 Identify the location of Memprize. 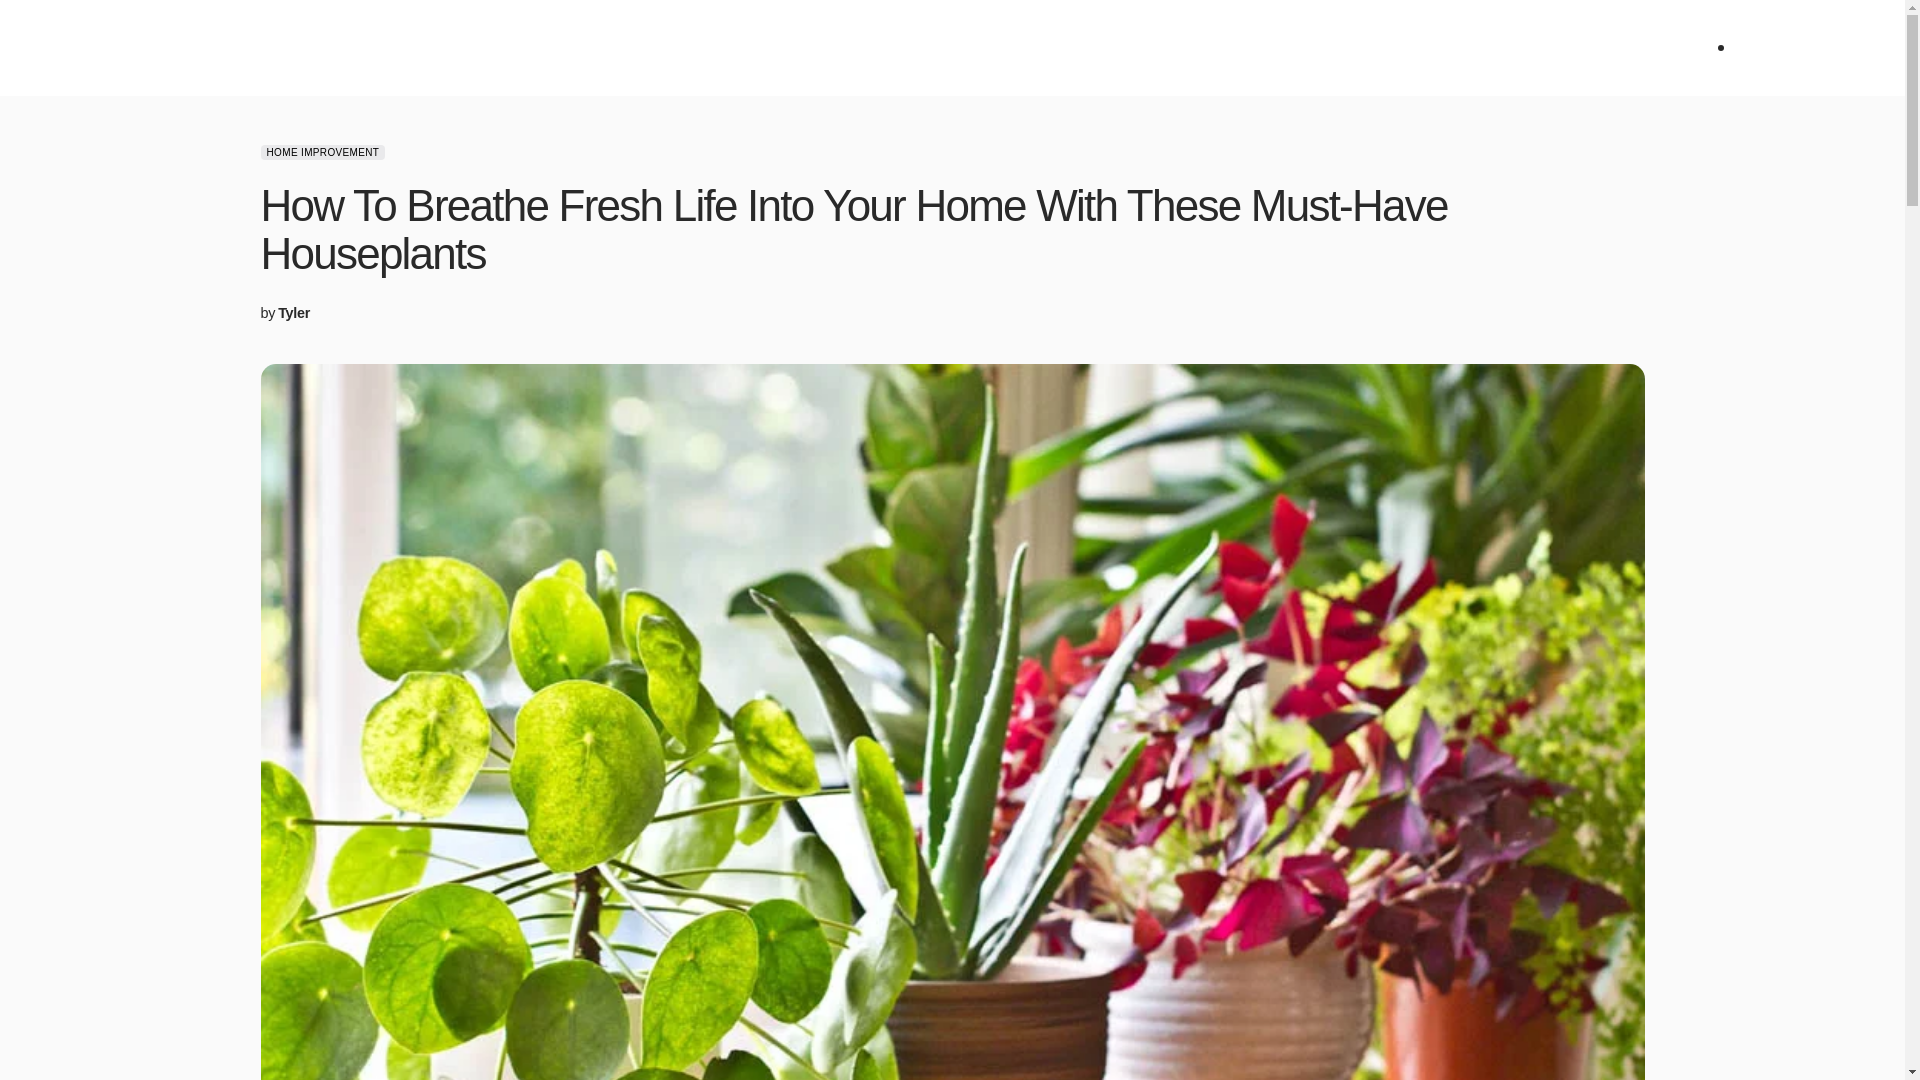
(136, 48).